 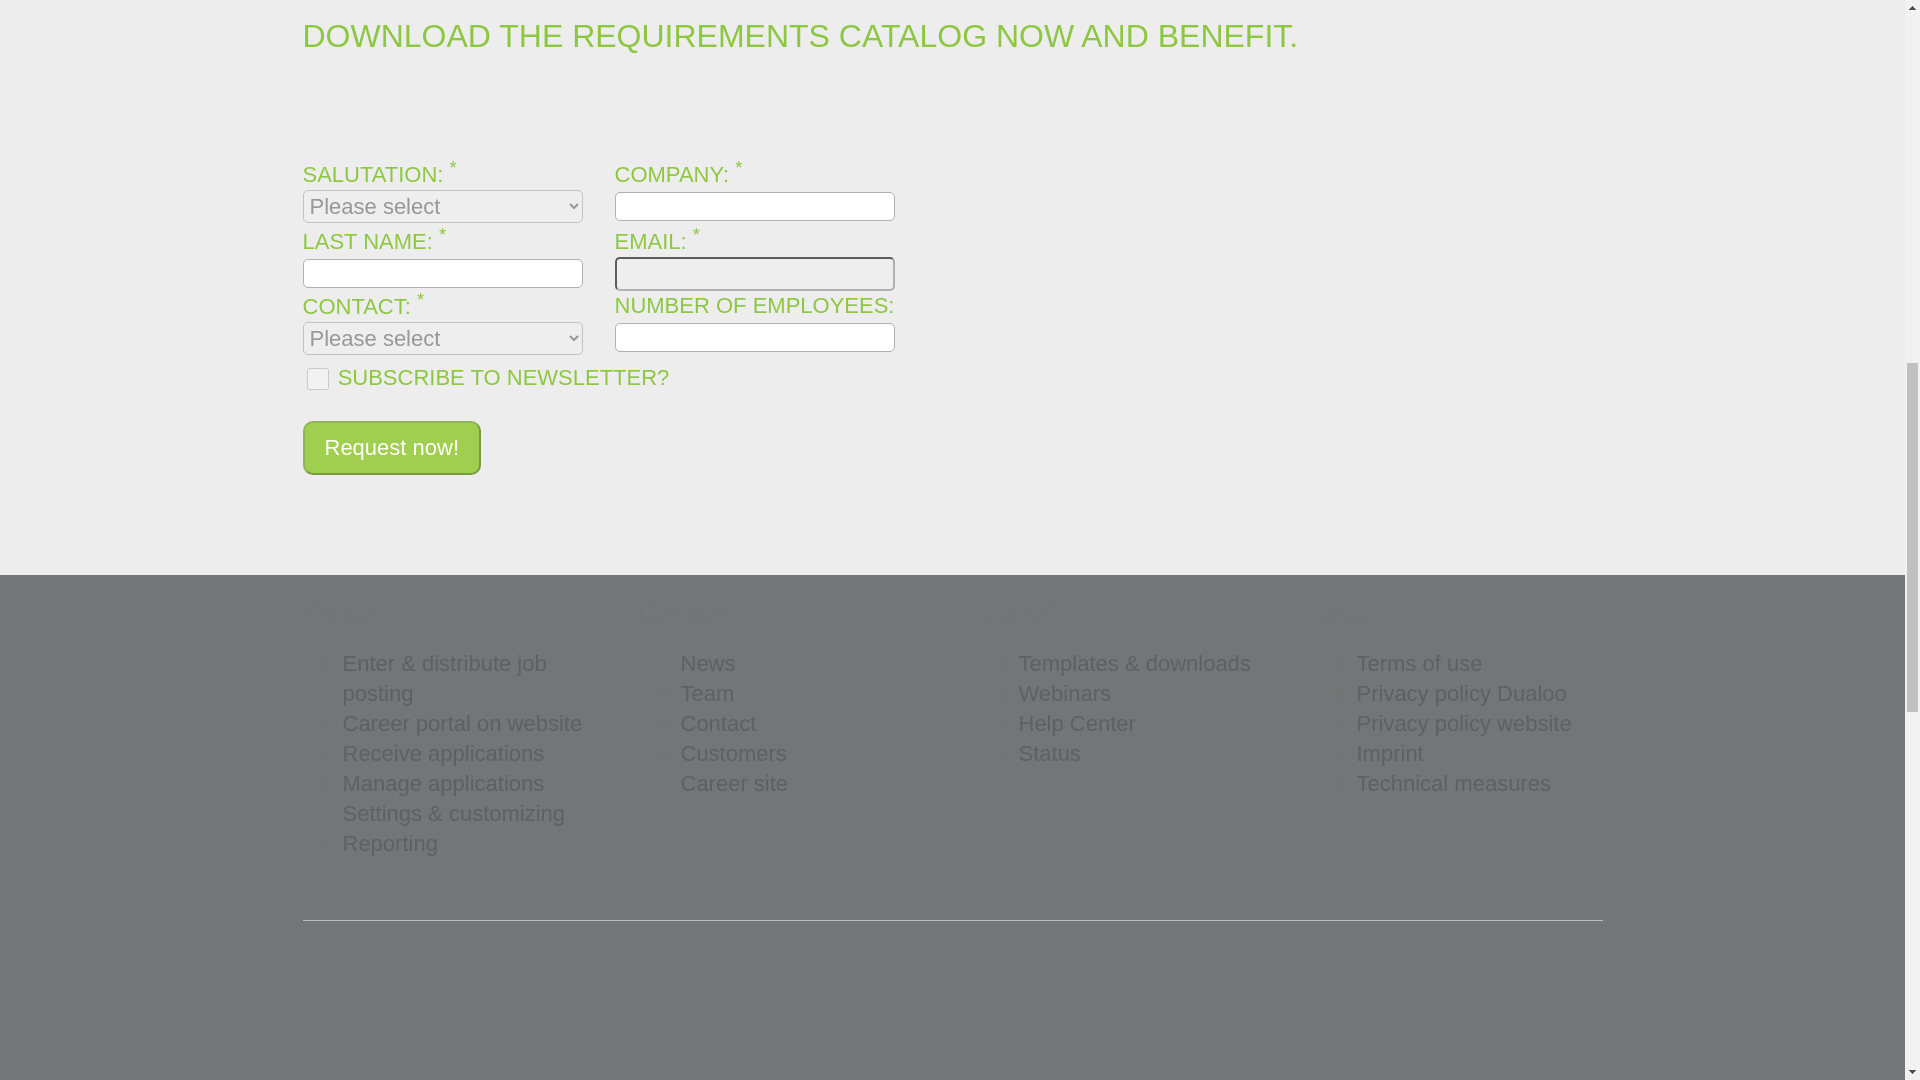 I want to click on Terms of use, so click(x=1418, y=664).